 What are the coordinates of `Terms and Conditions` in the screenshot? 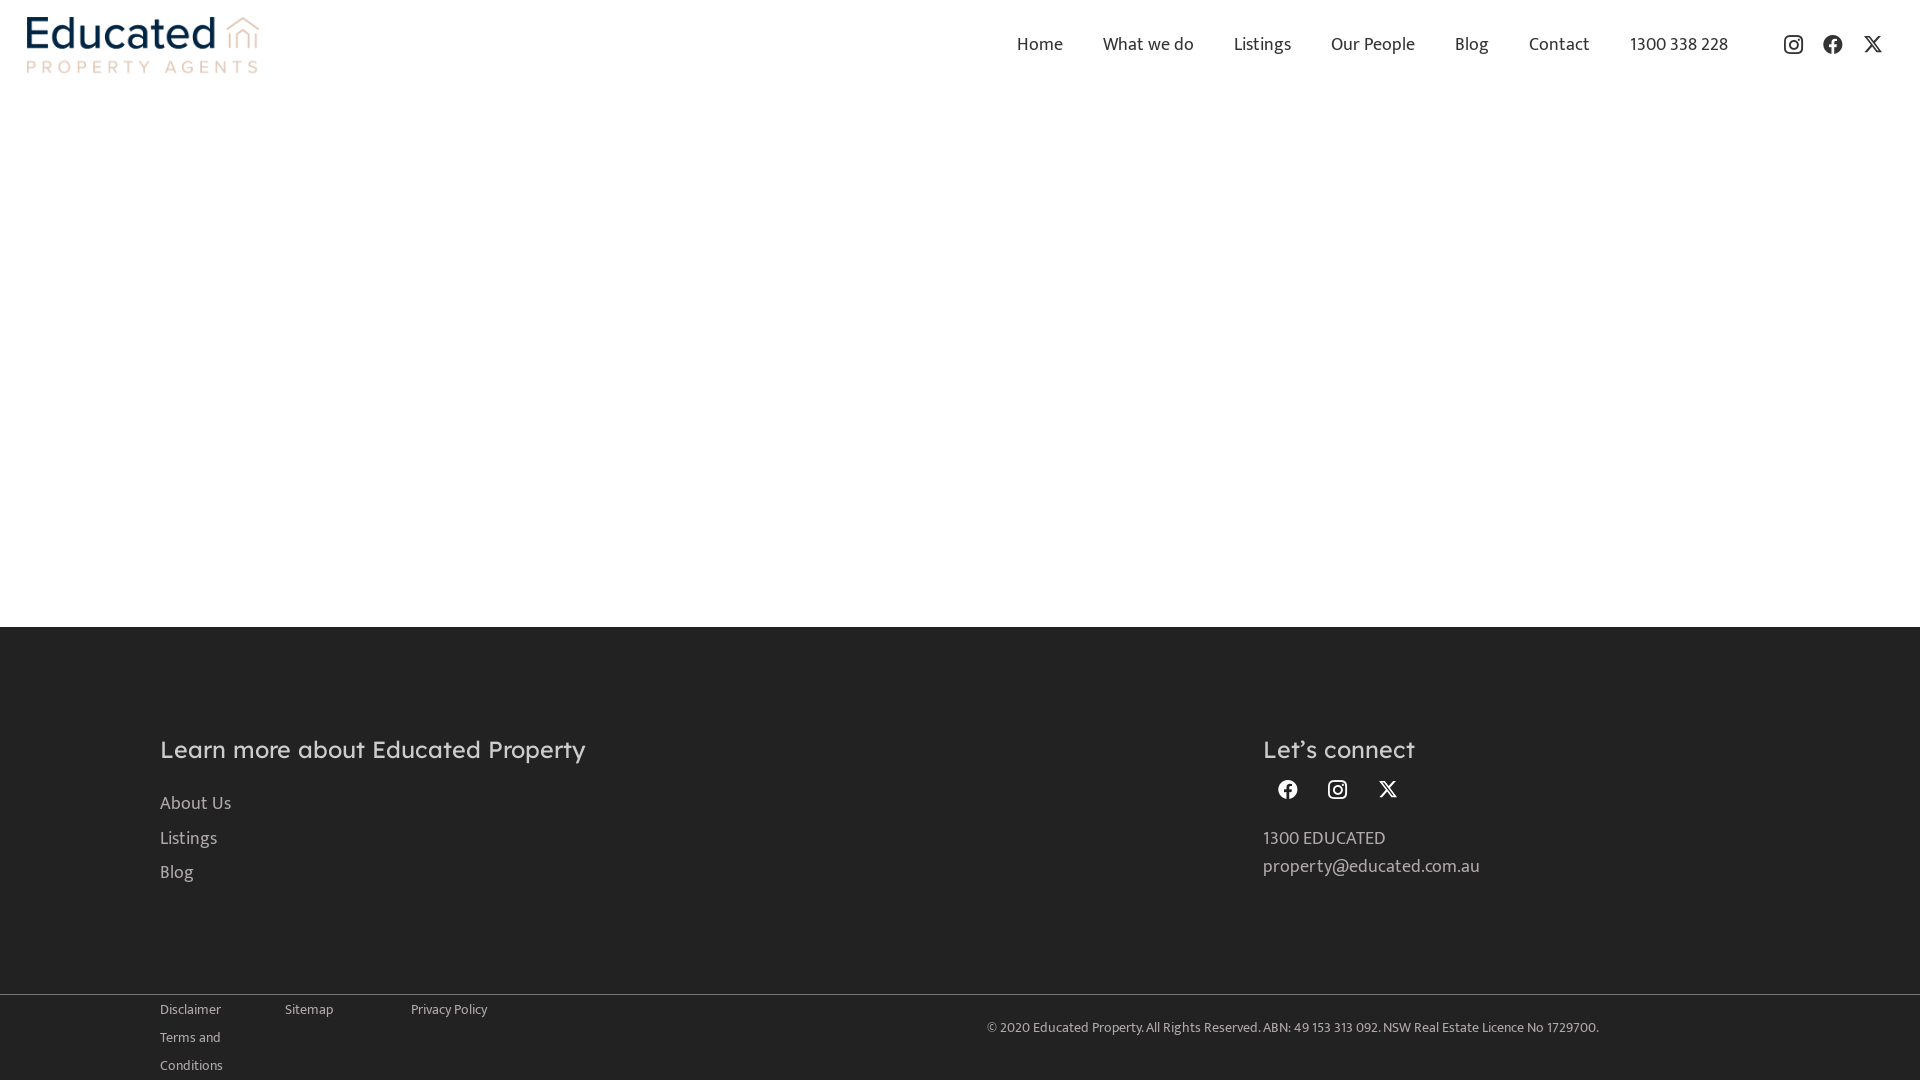 It's located at (192, 1052).